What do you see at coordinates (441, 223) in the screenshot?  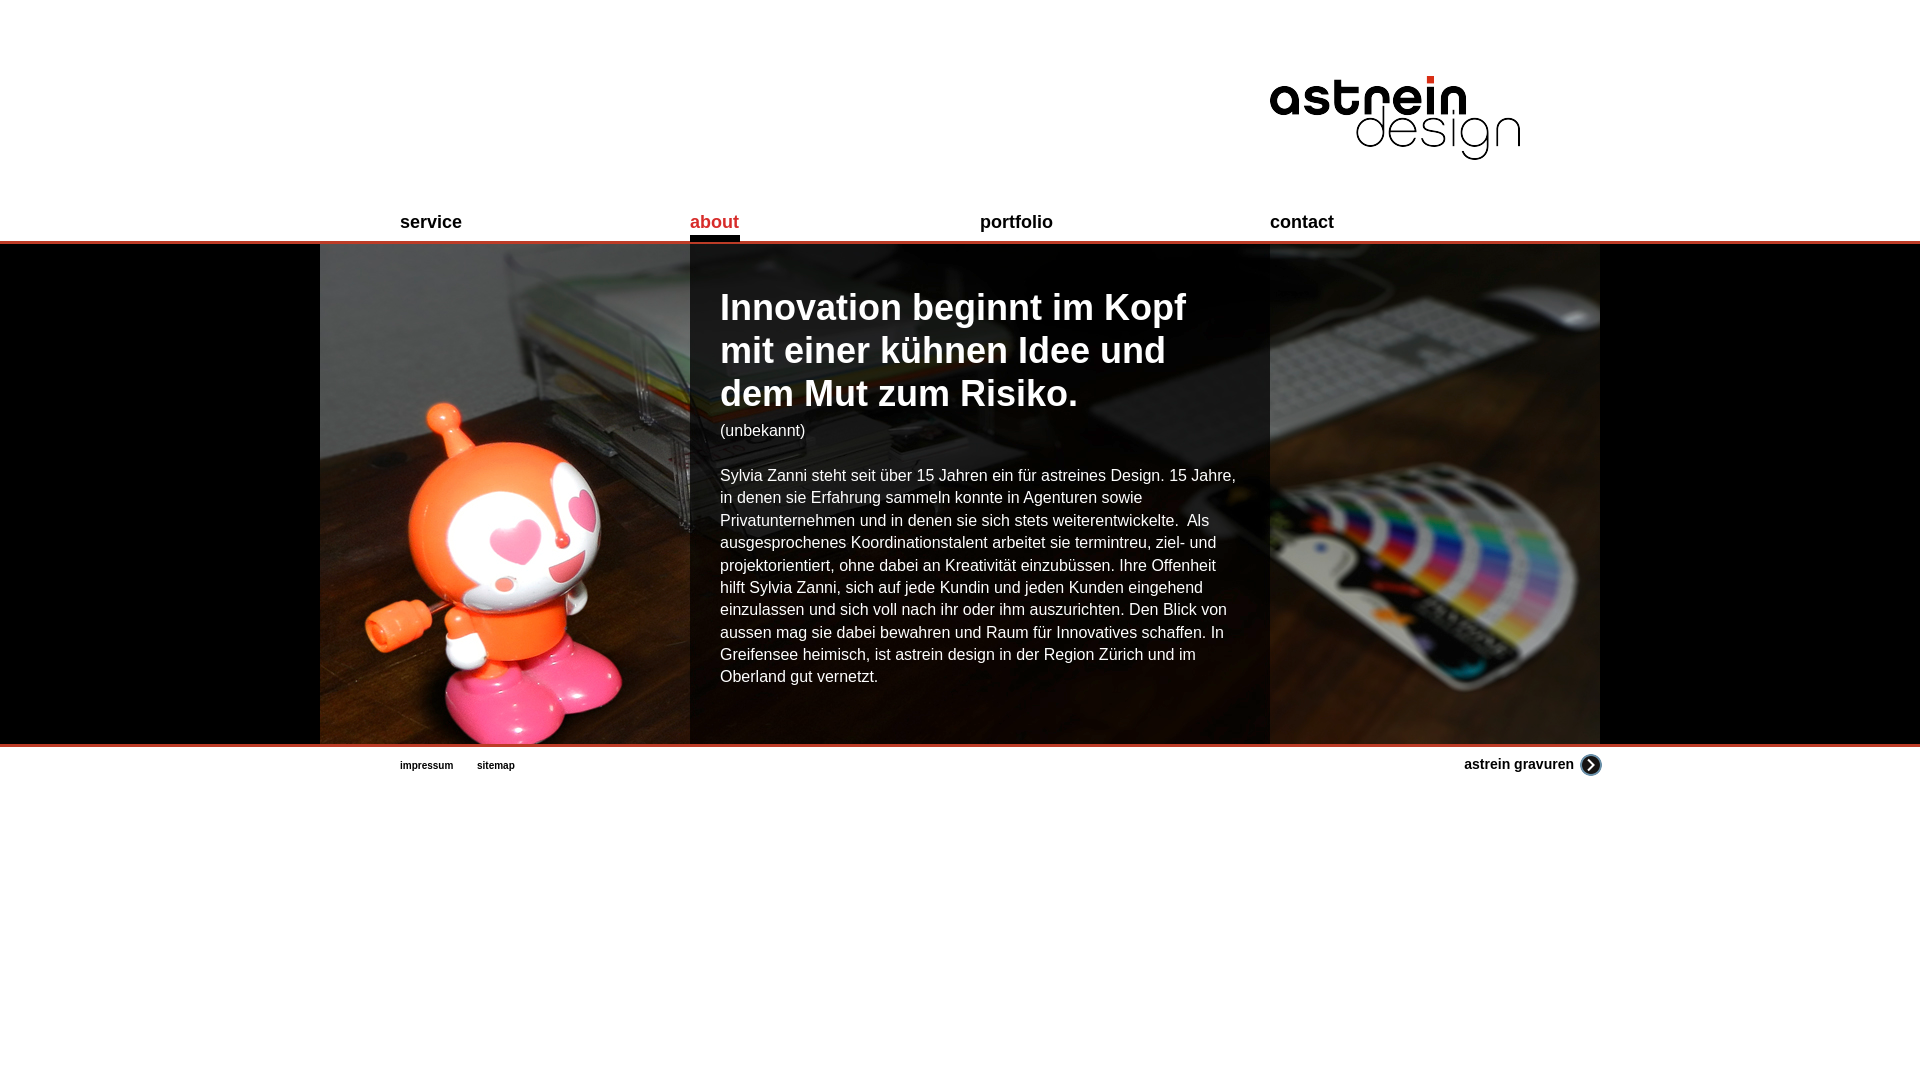 I see `service` at bounding box center [441, 223].